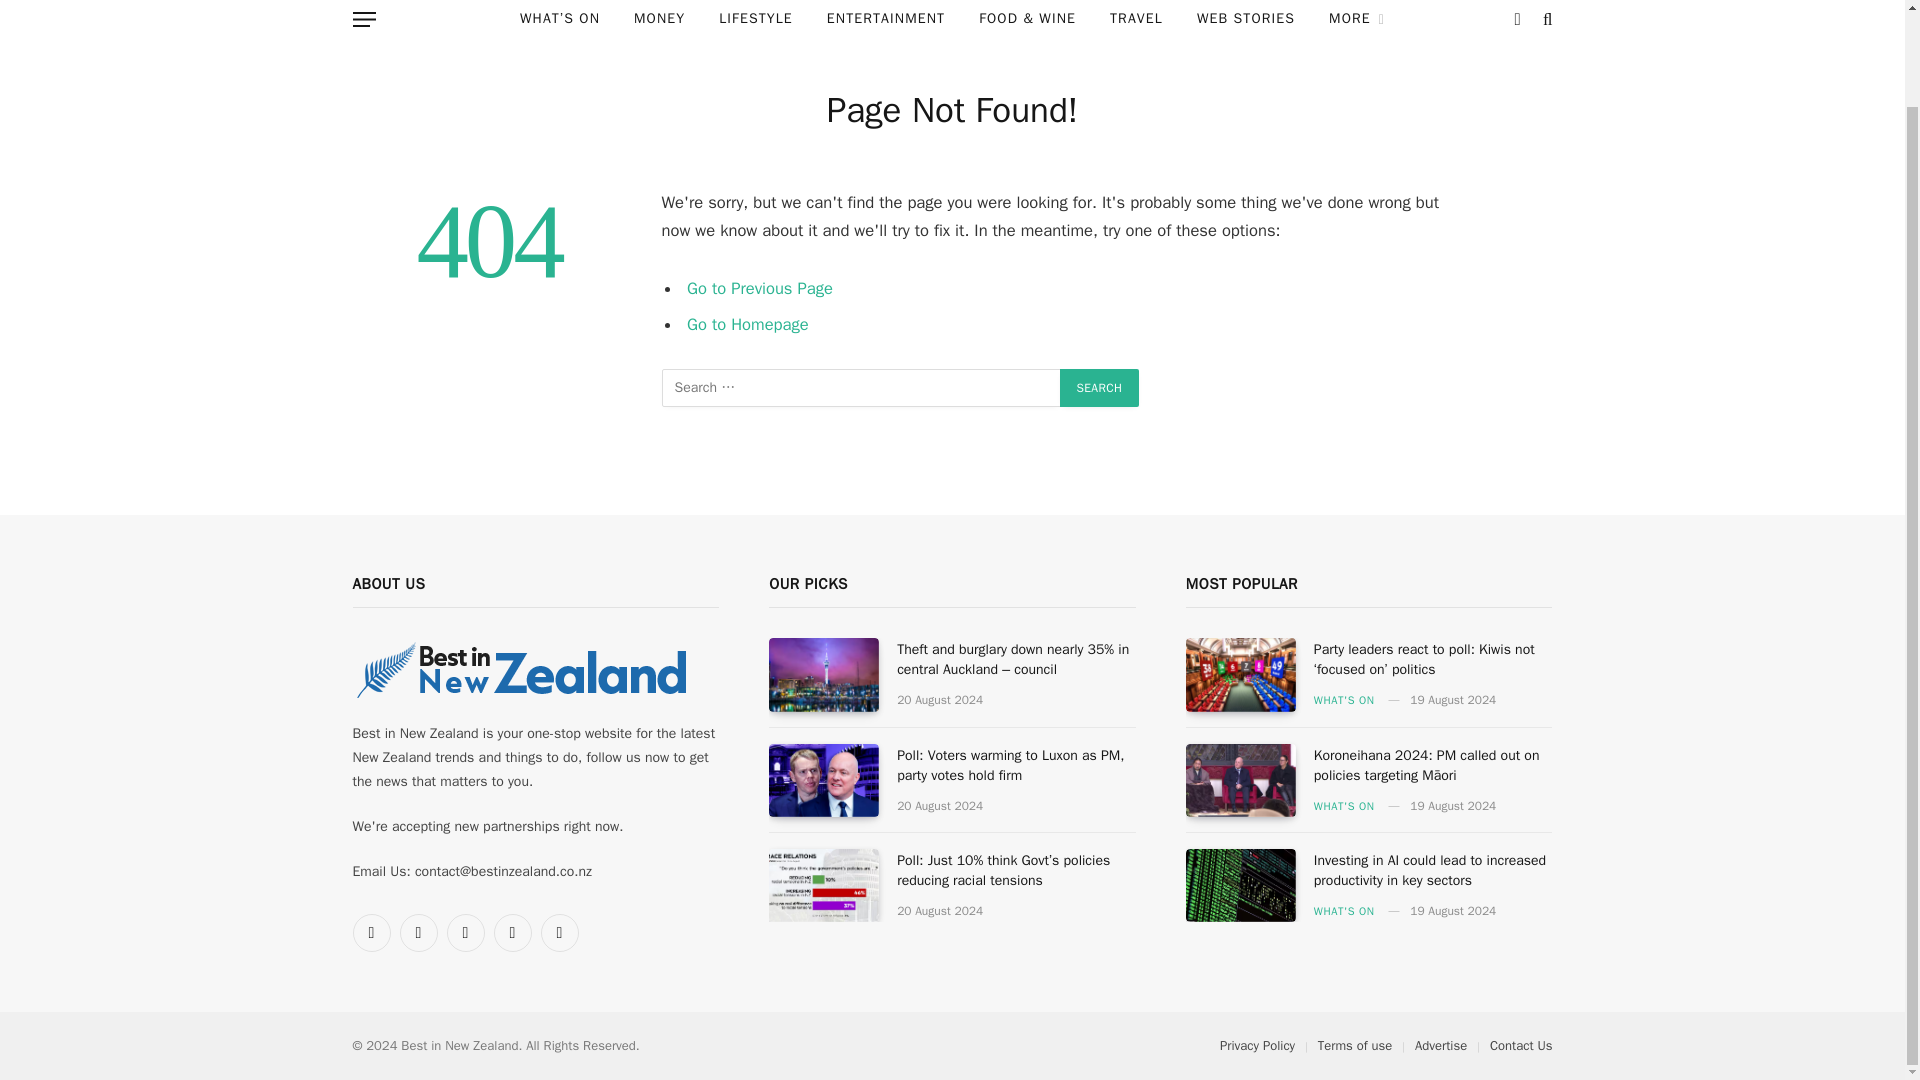 This screenshot has width=1920, height=1080. What do you see at coordinates (1518, 19) in the screenshot?
I see `Switch to Dark Design - easier on eyes.` at bounding box center [1518, 19].